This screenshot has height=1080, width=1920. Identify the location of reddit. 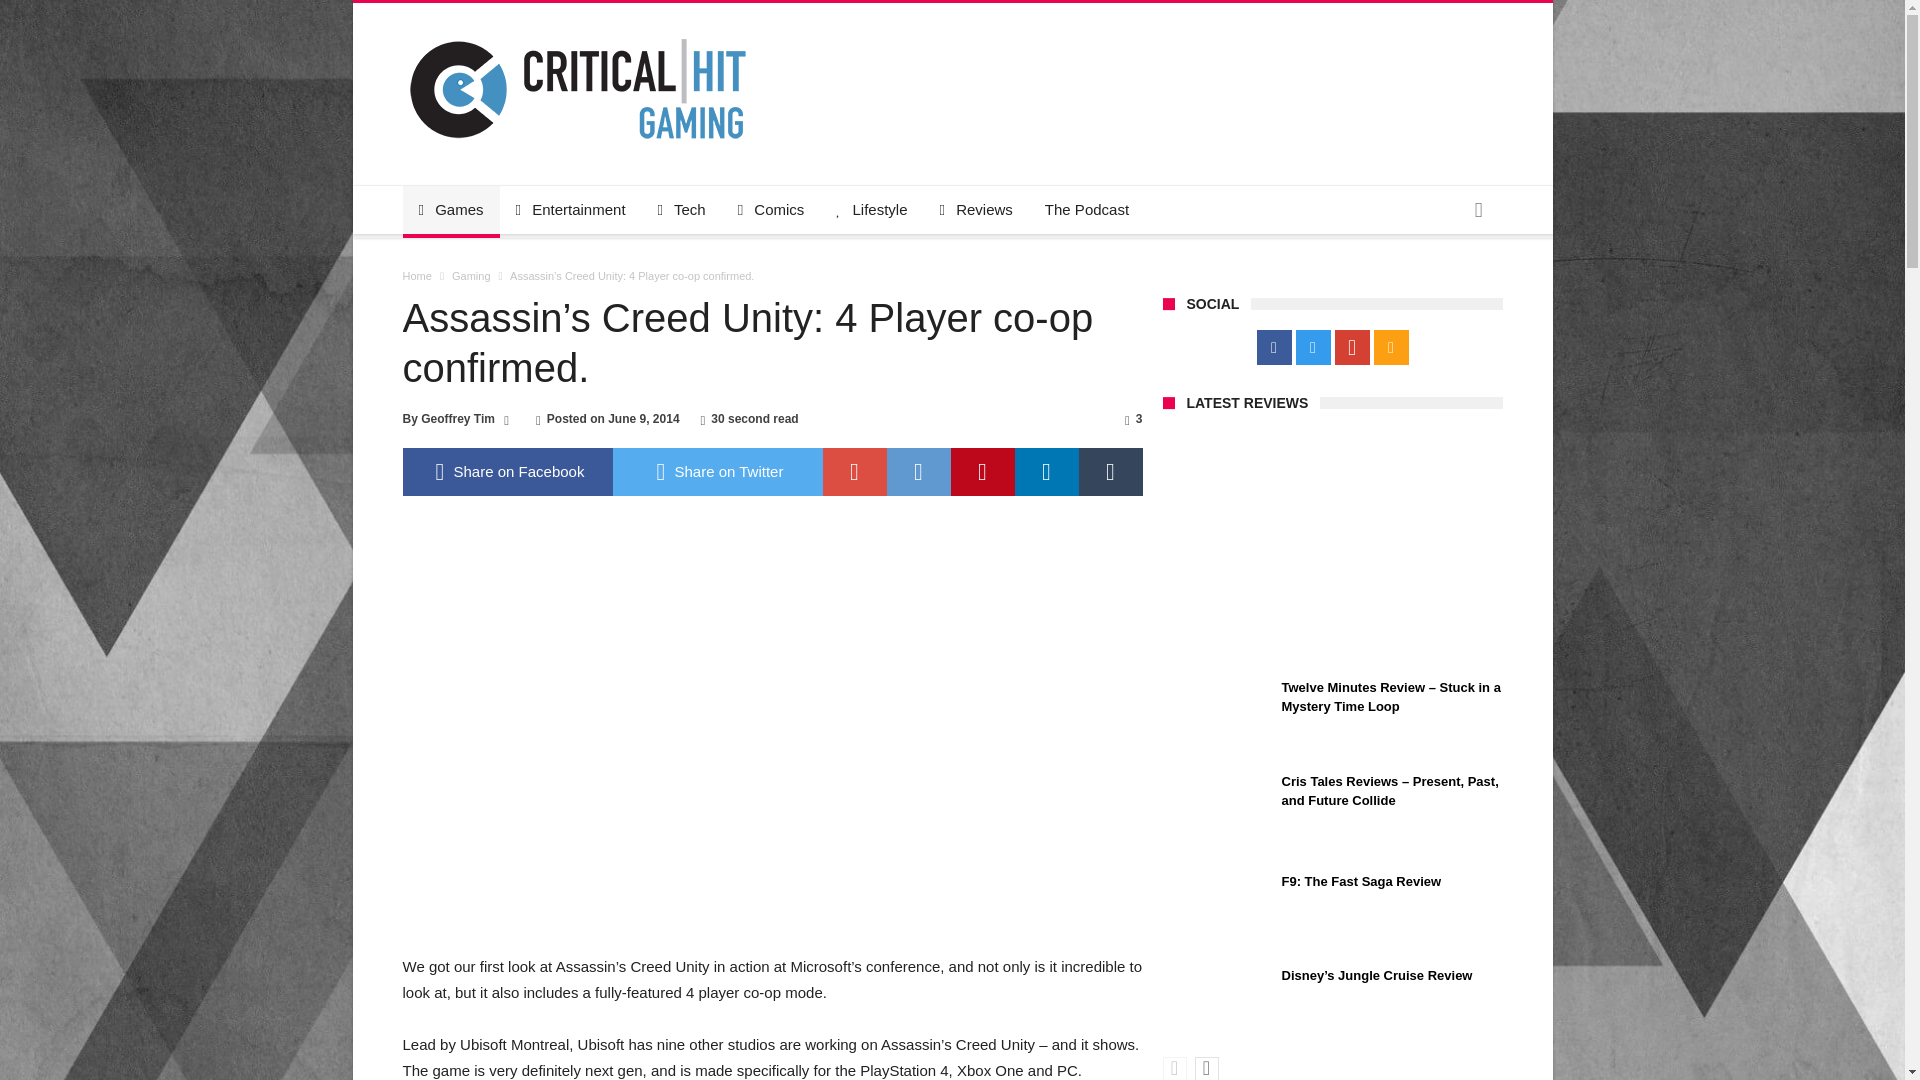
(918, 472).